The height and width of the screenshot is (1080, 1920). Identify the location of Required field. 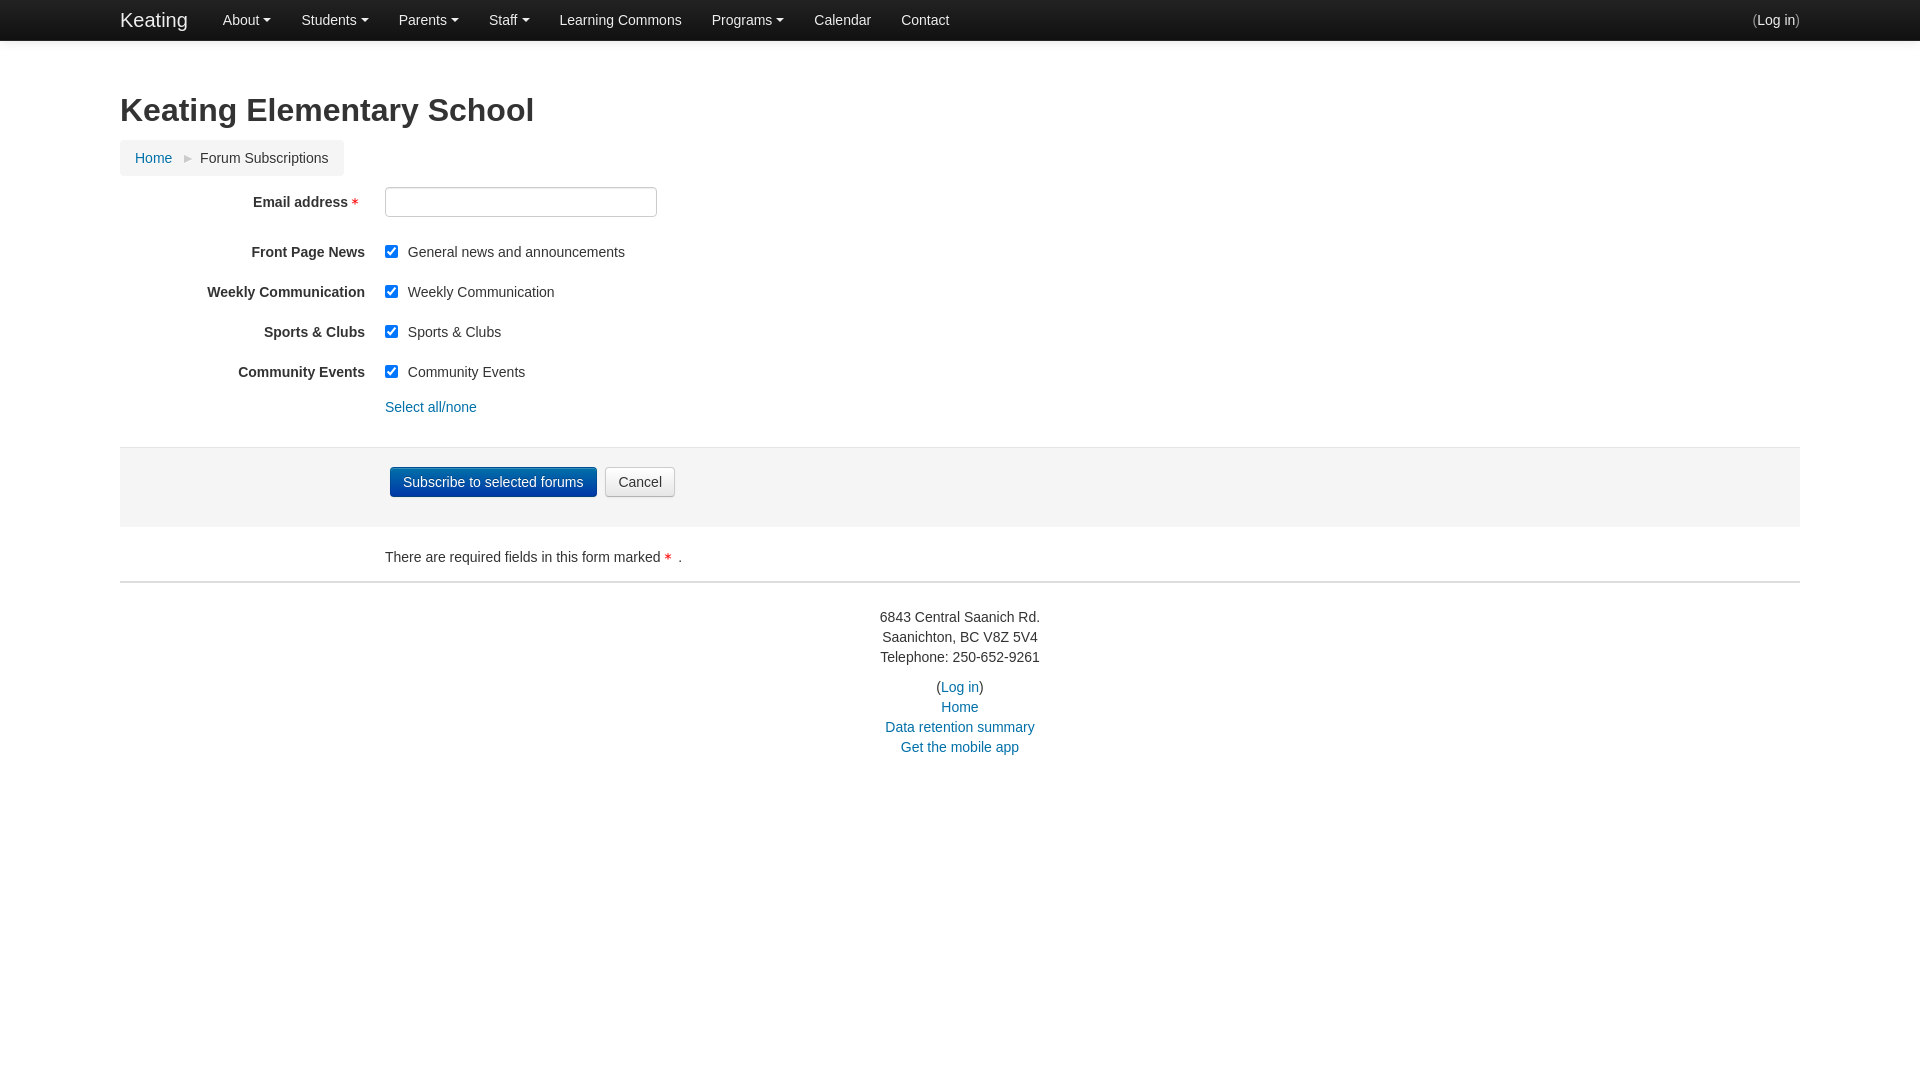
(358, 204).